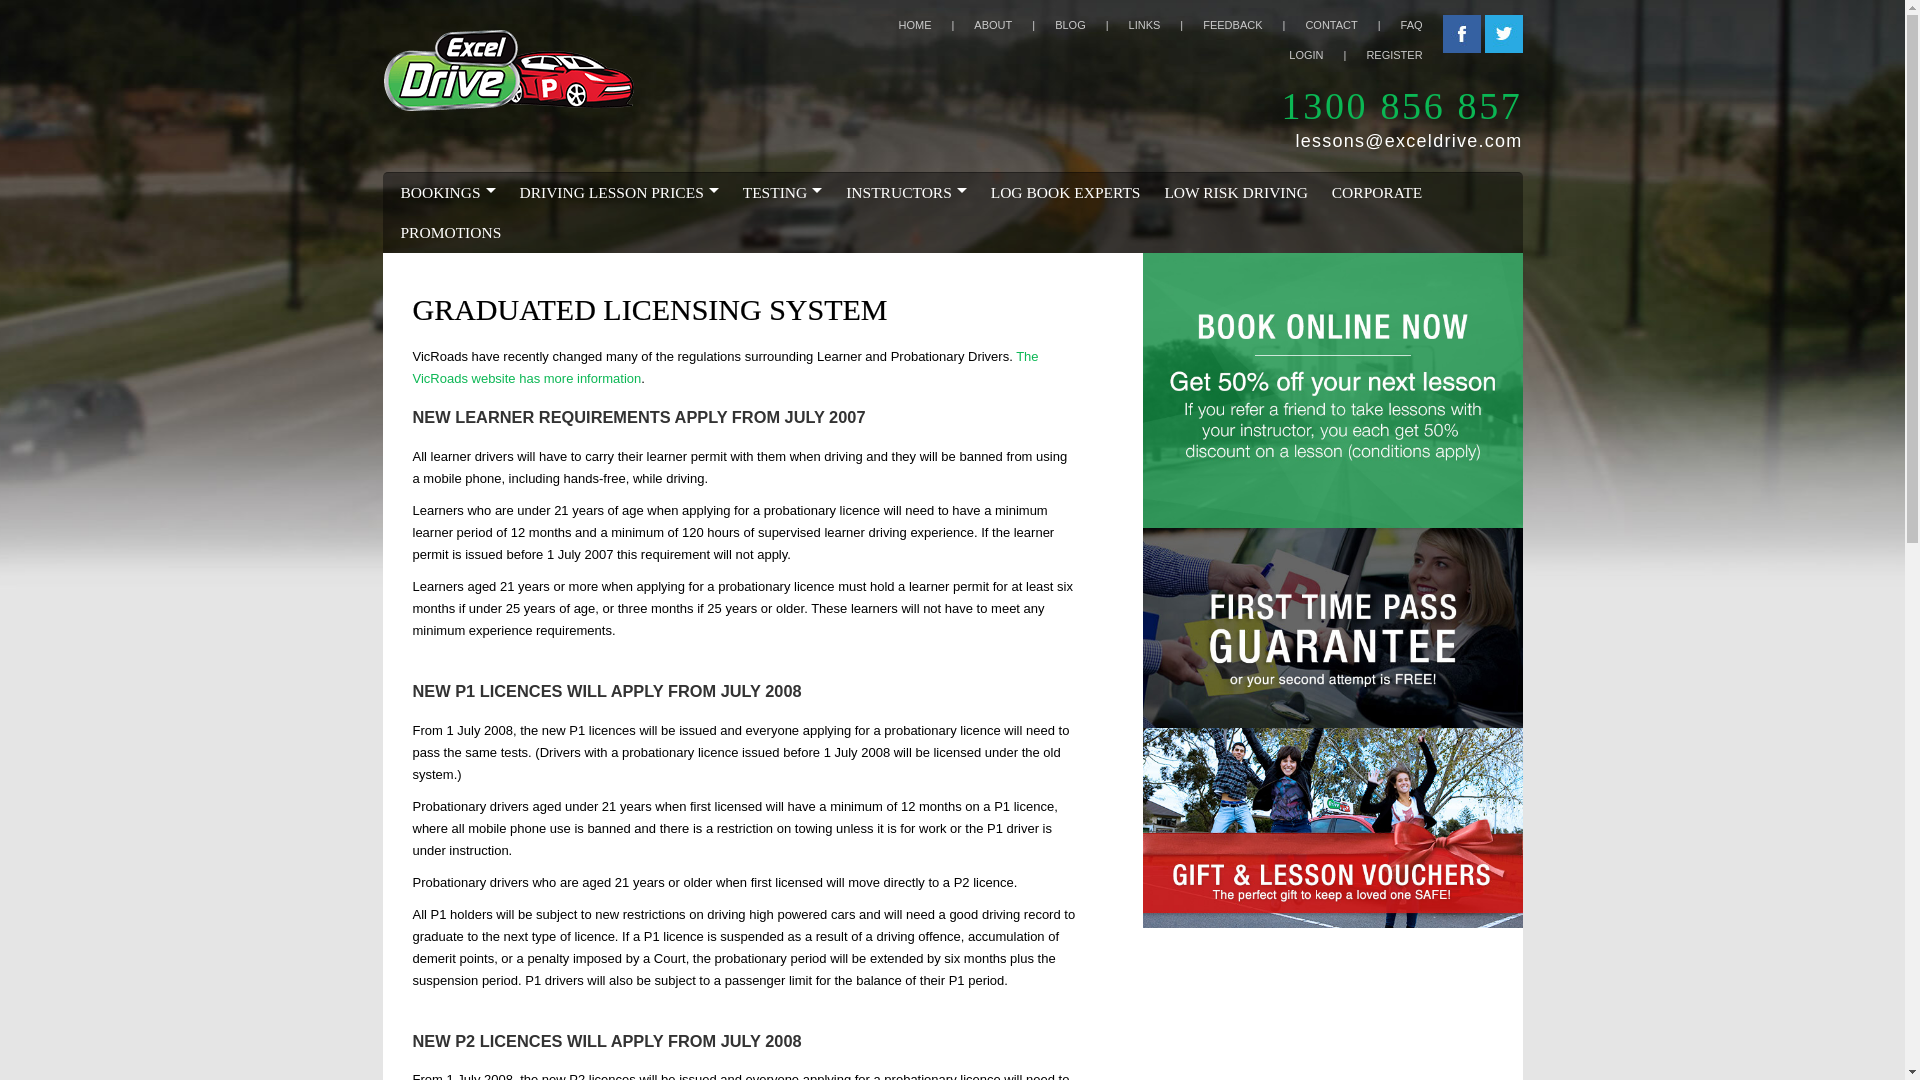 The height and width of the screenshot is (1080, 1920). What do you see at coordinates (448, 193) in the screenshot?
I see `BOOKINGS` at bounding box center [448, 193].